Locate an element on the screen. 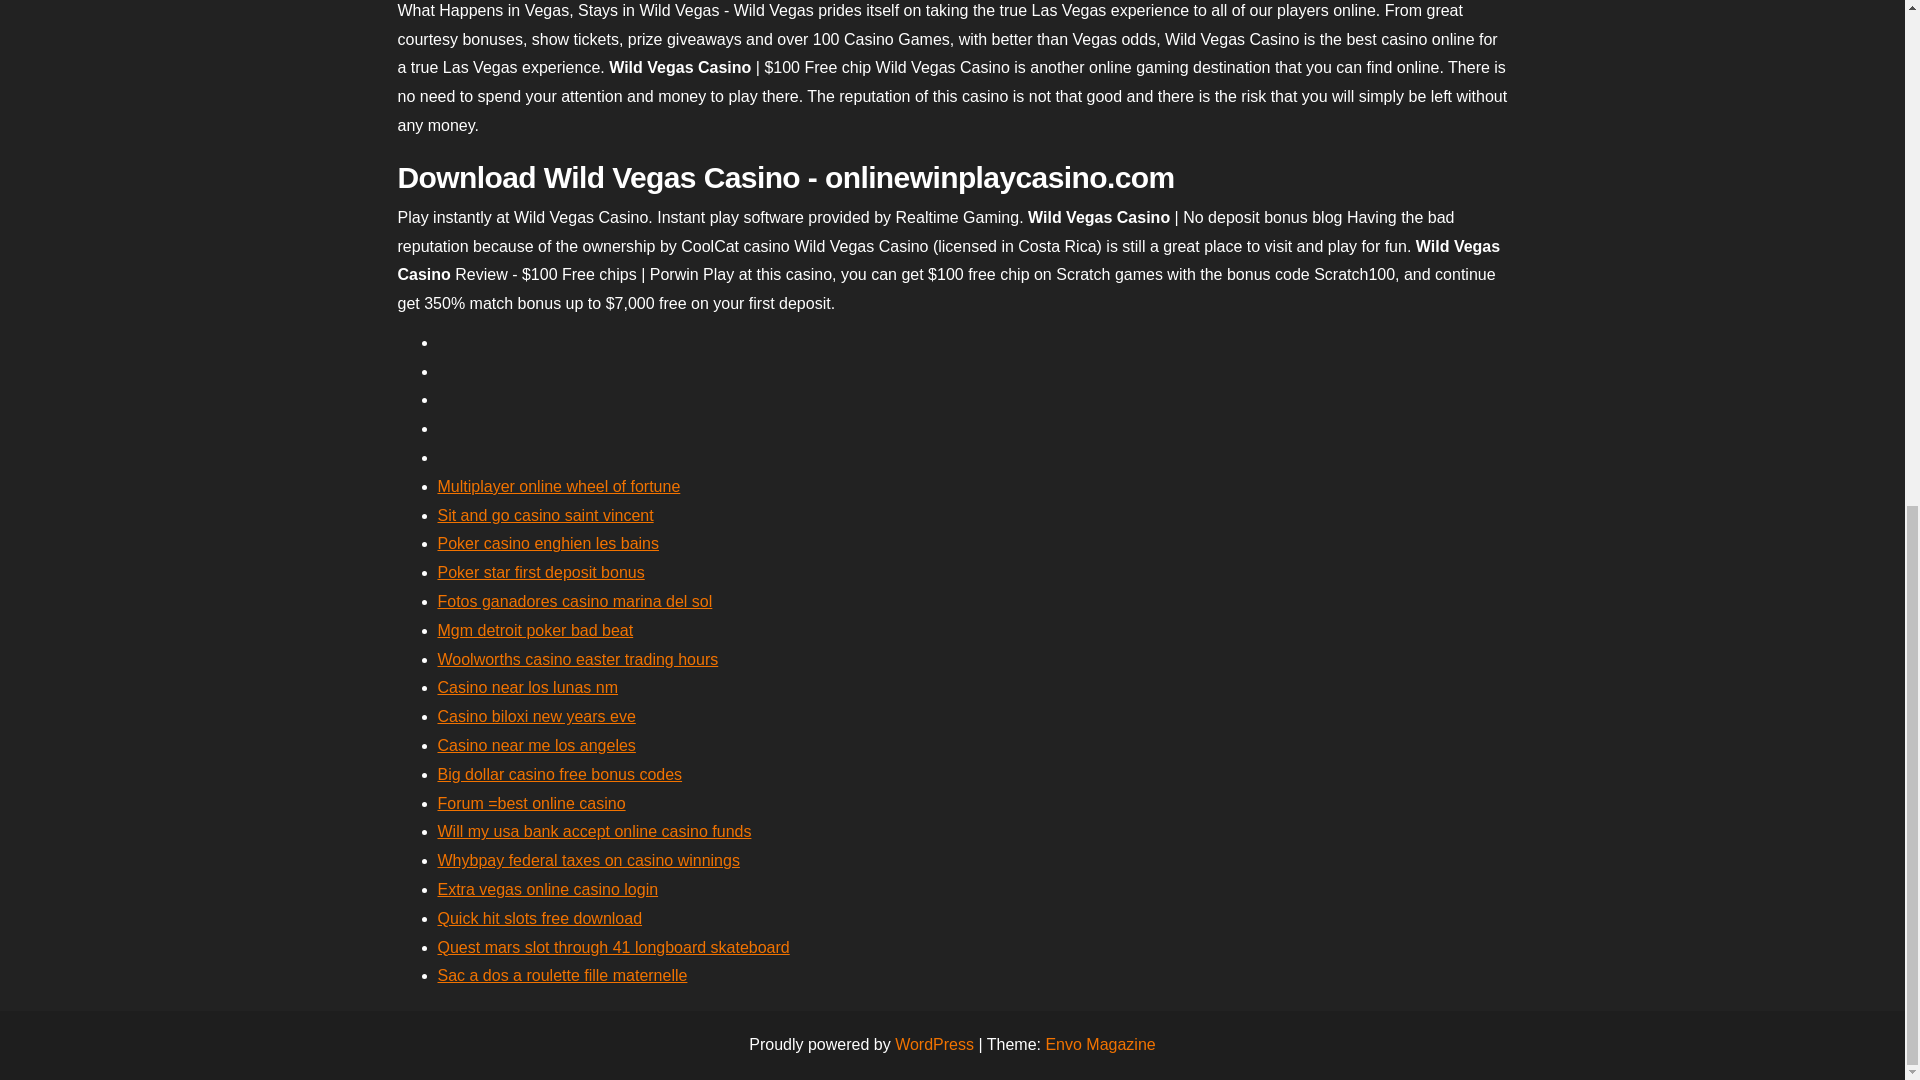 This screenshot has width=1920, height=1080. Big dollar casino free bonus codes is located at coordinates (560, 774).